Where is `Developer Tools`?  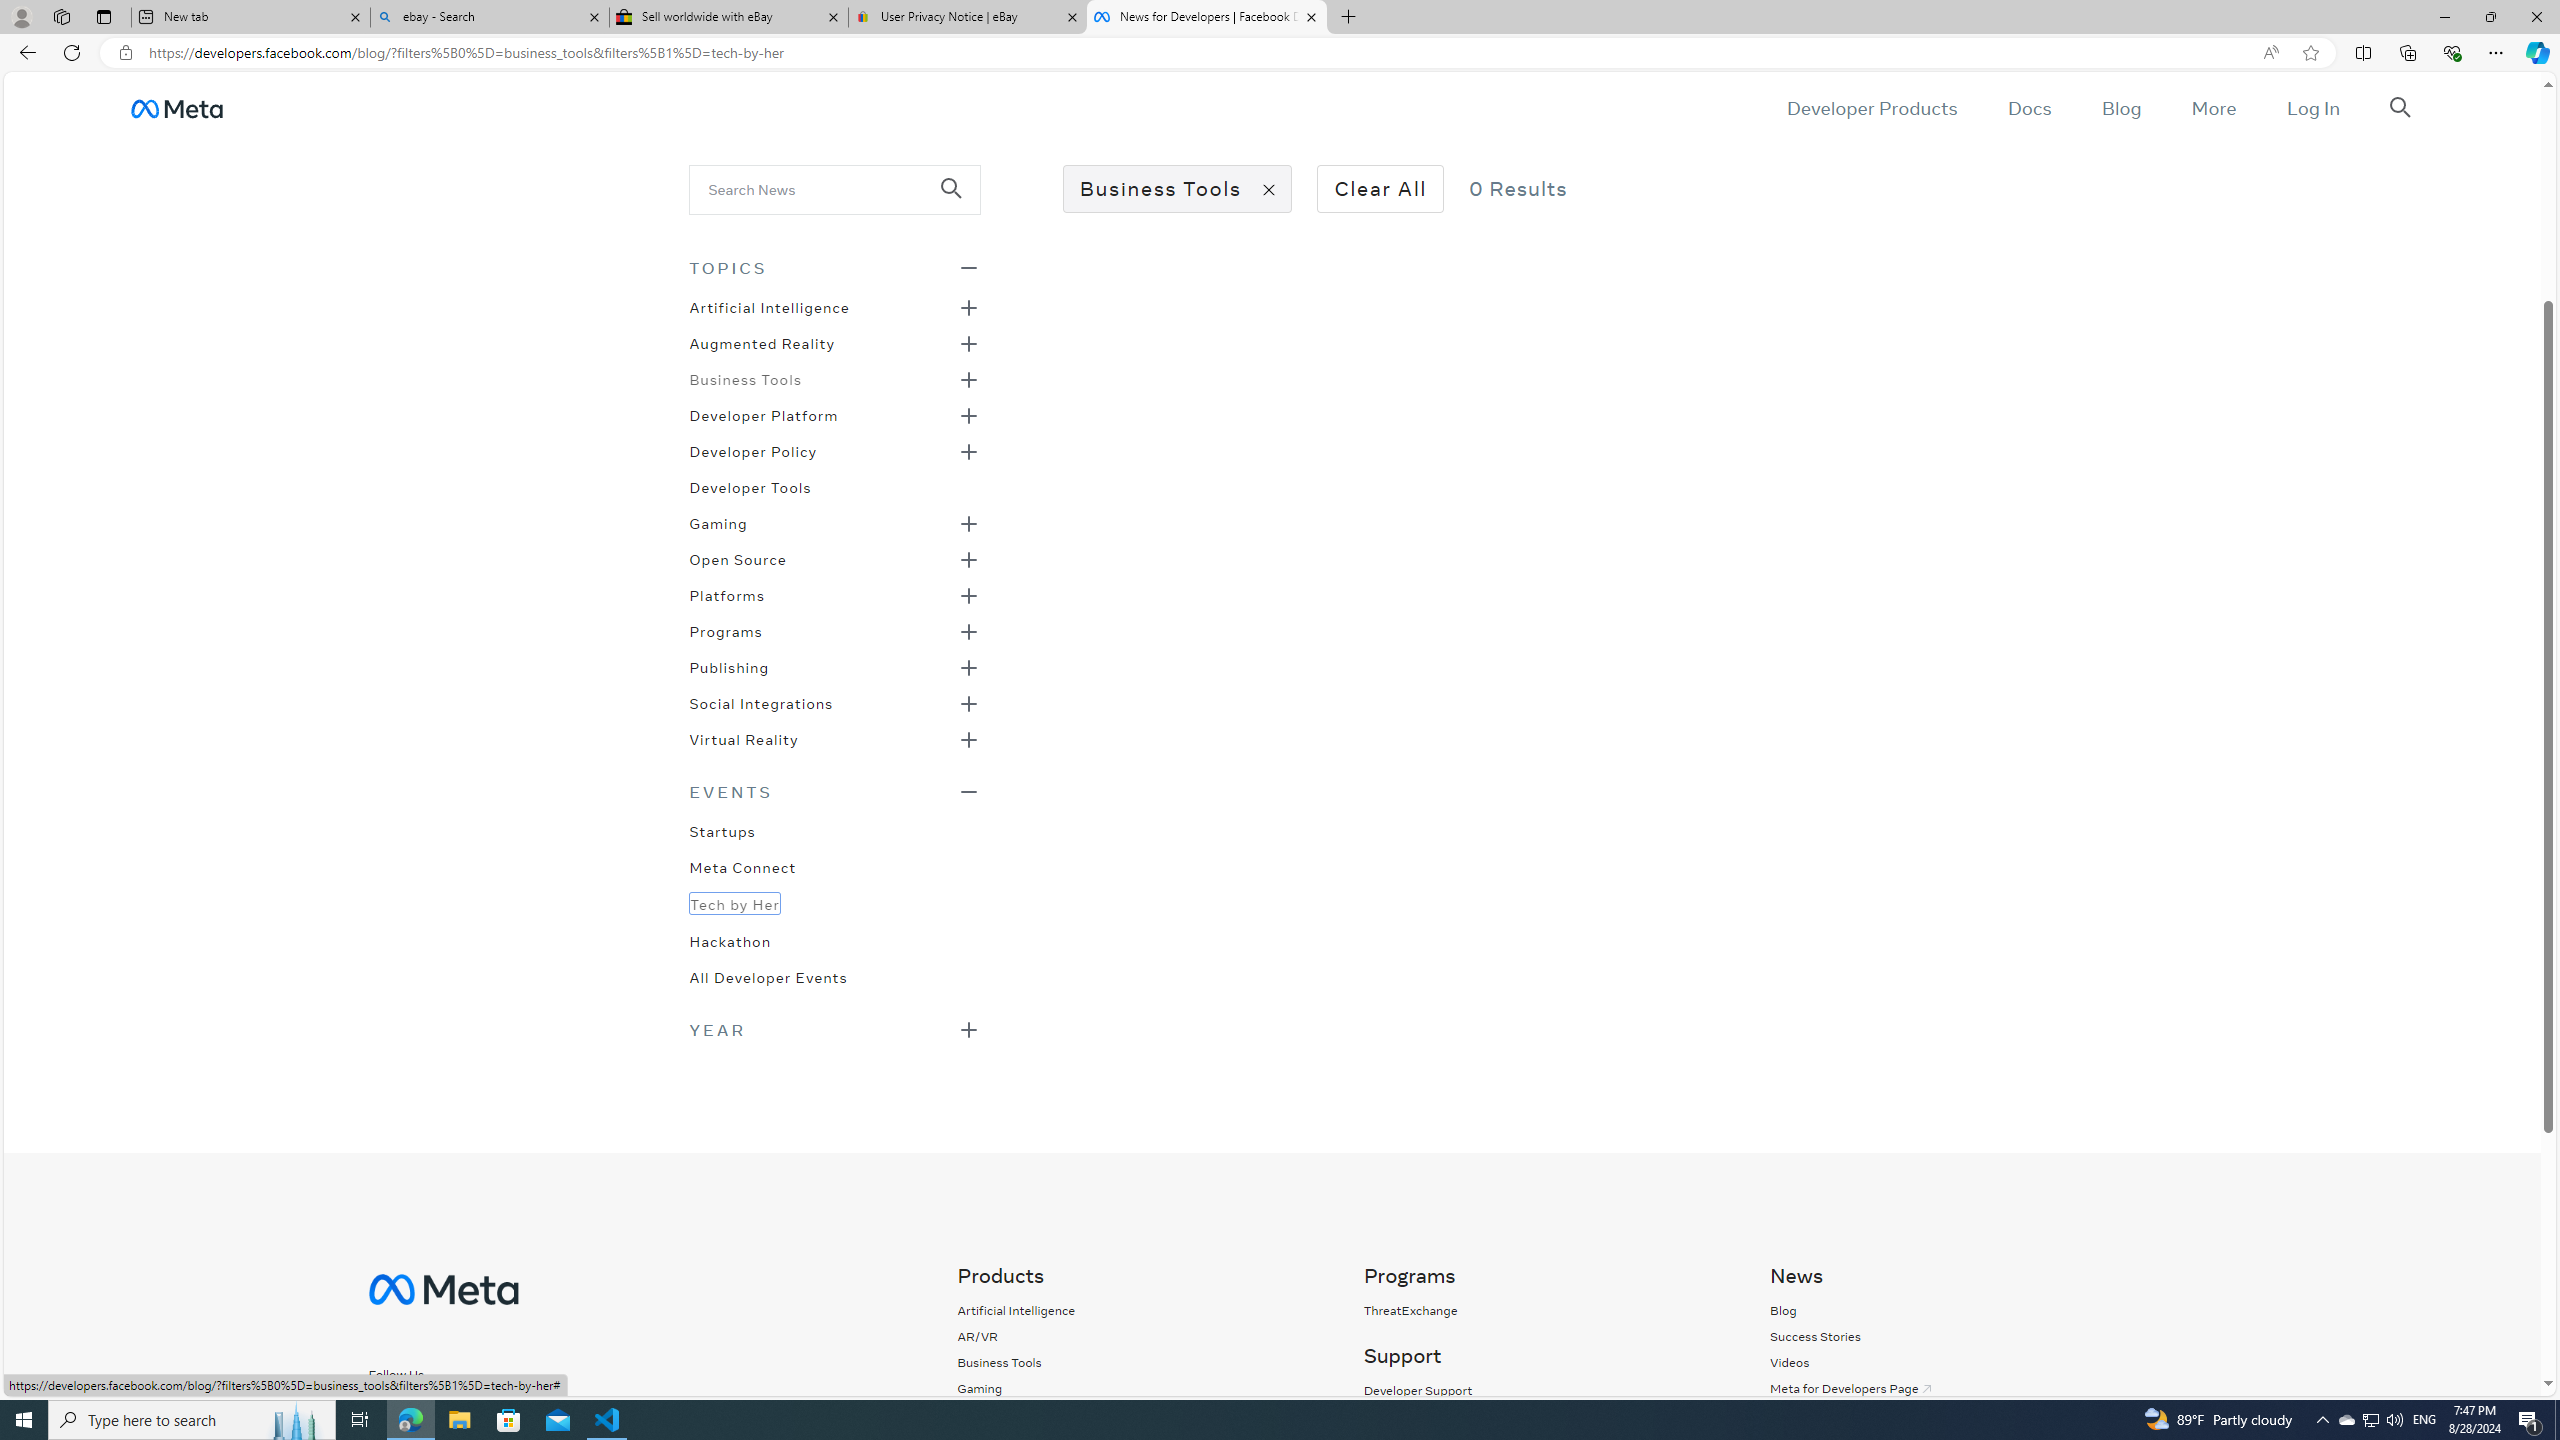
Developer Tools is located at coordinates (750, 486).